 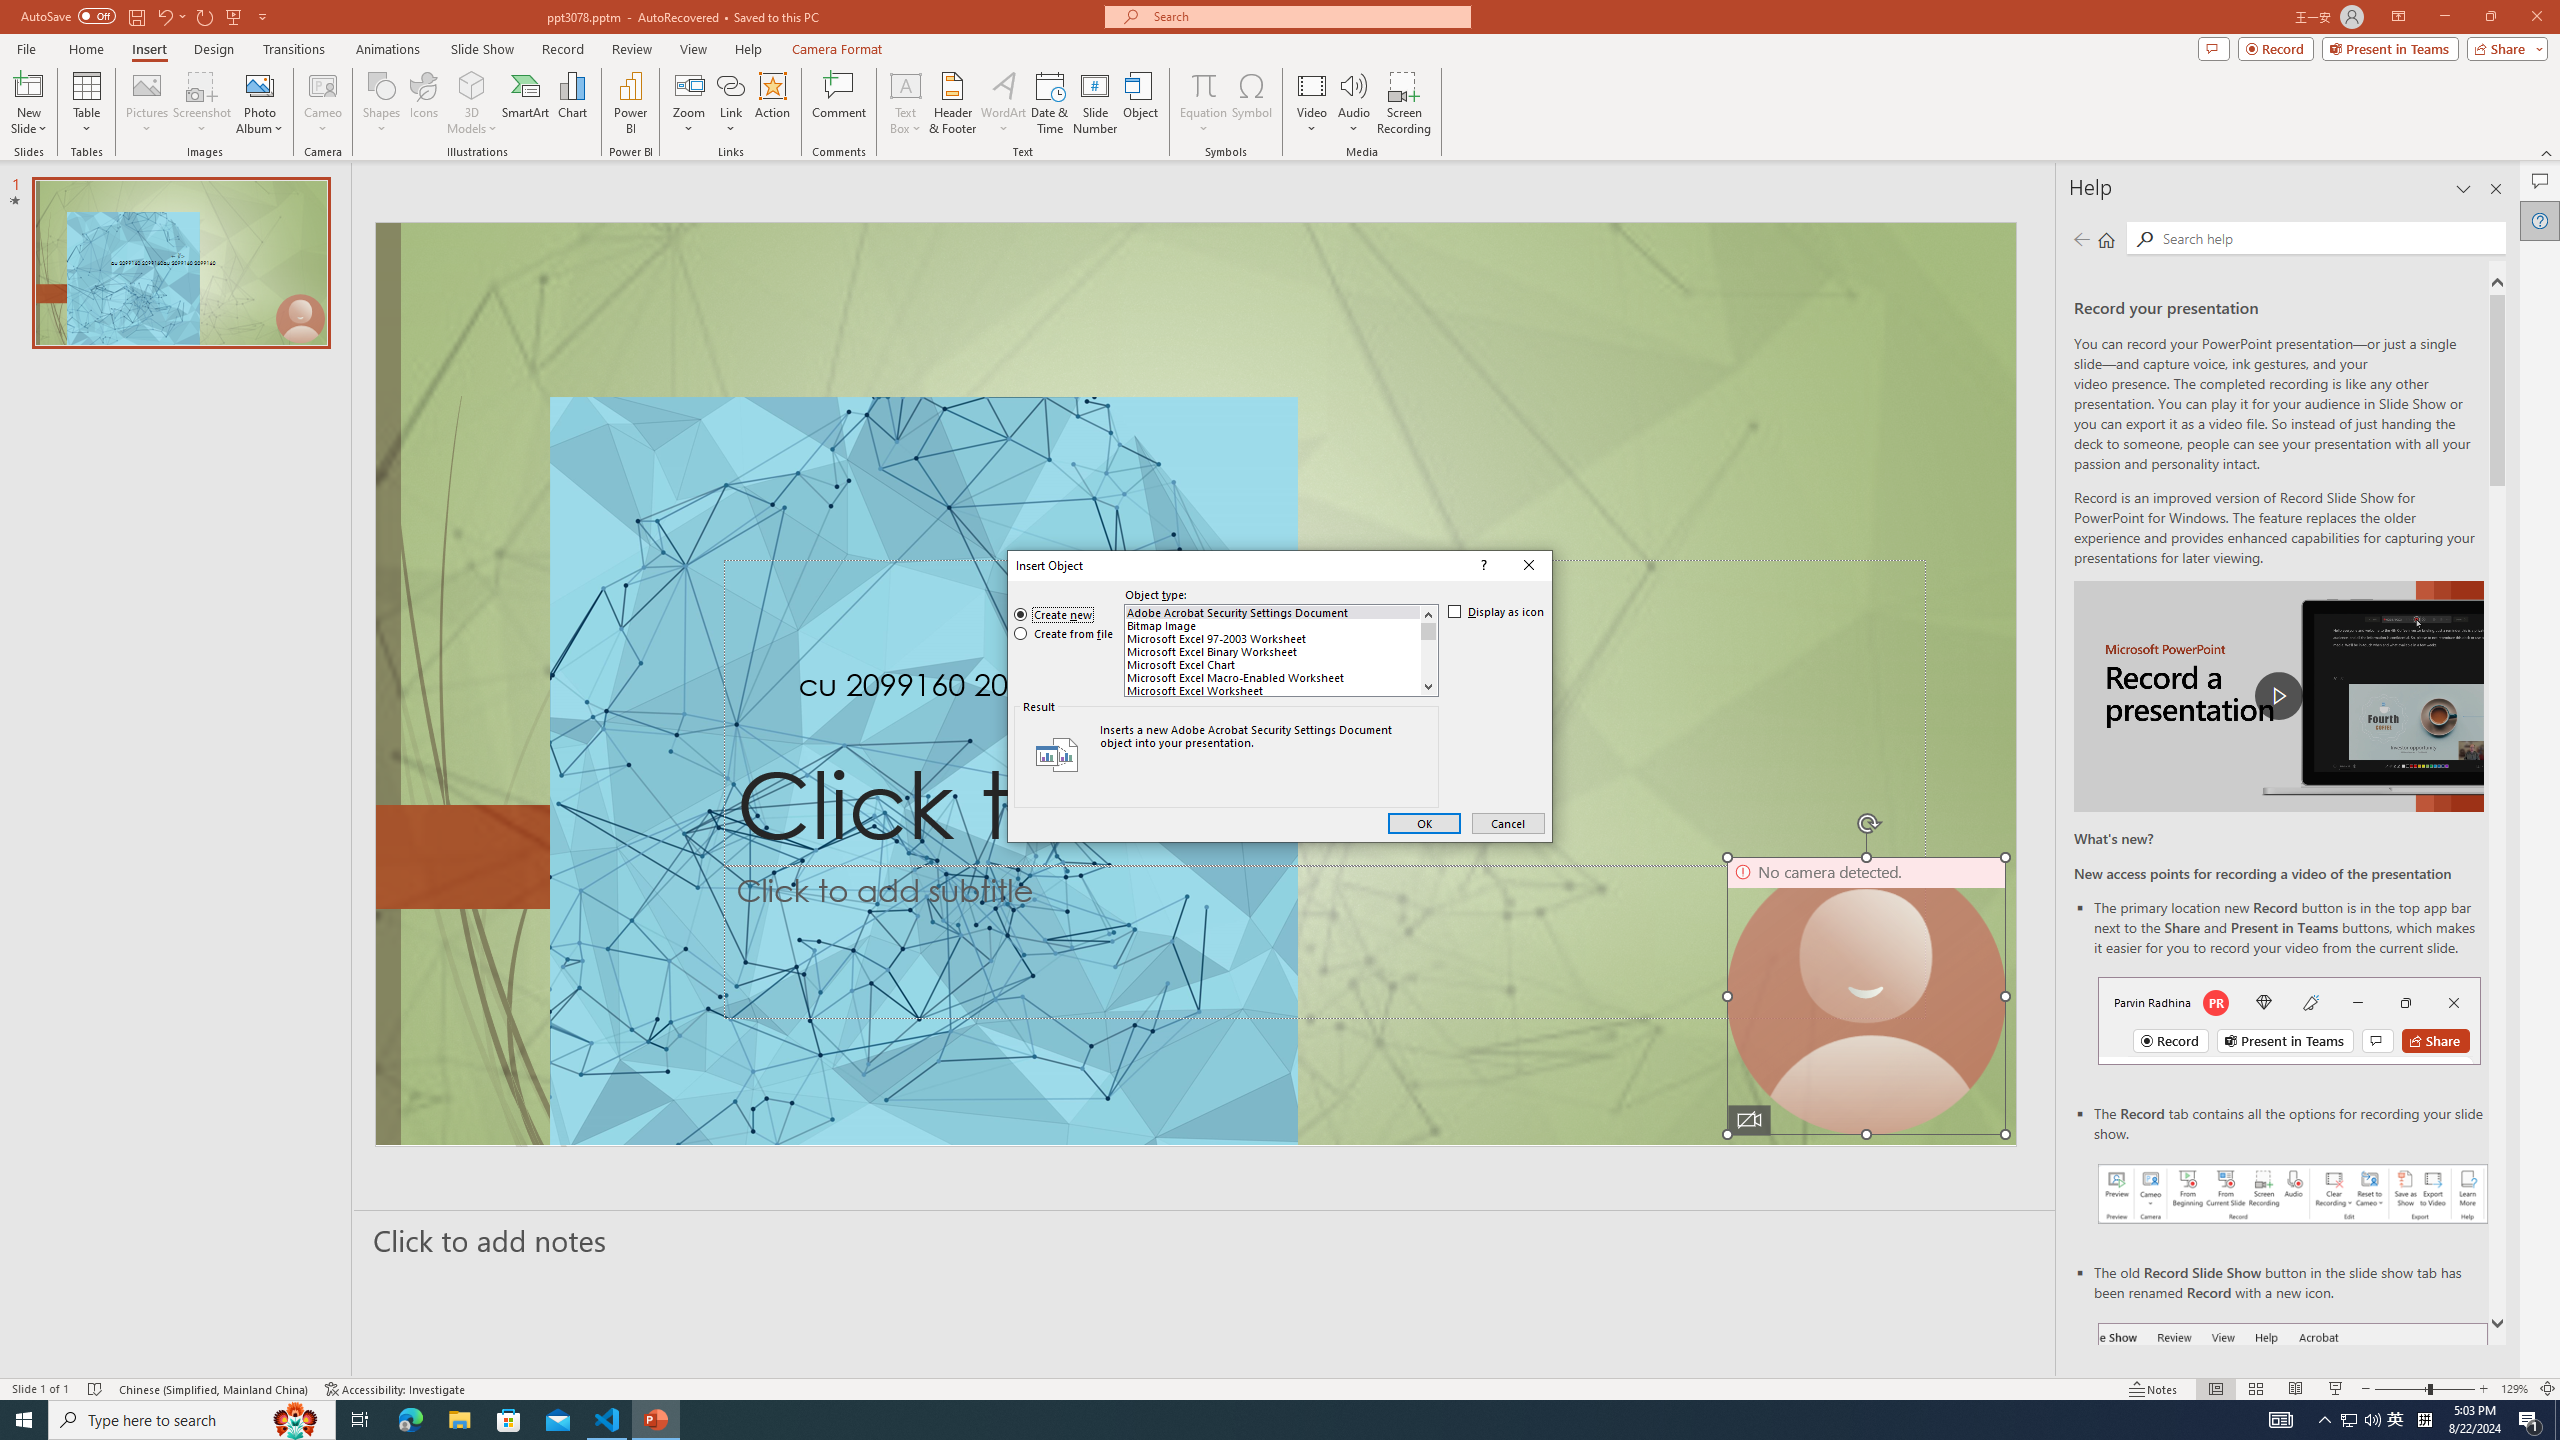 I want to click on Symbol..., so click(x=1251, y=103).